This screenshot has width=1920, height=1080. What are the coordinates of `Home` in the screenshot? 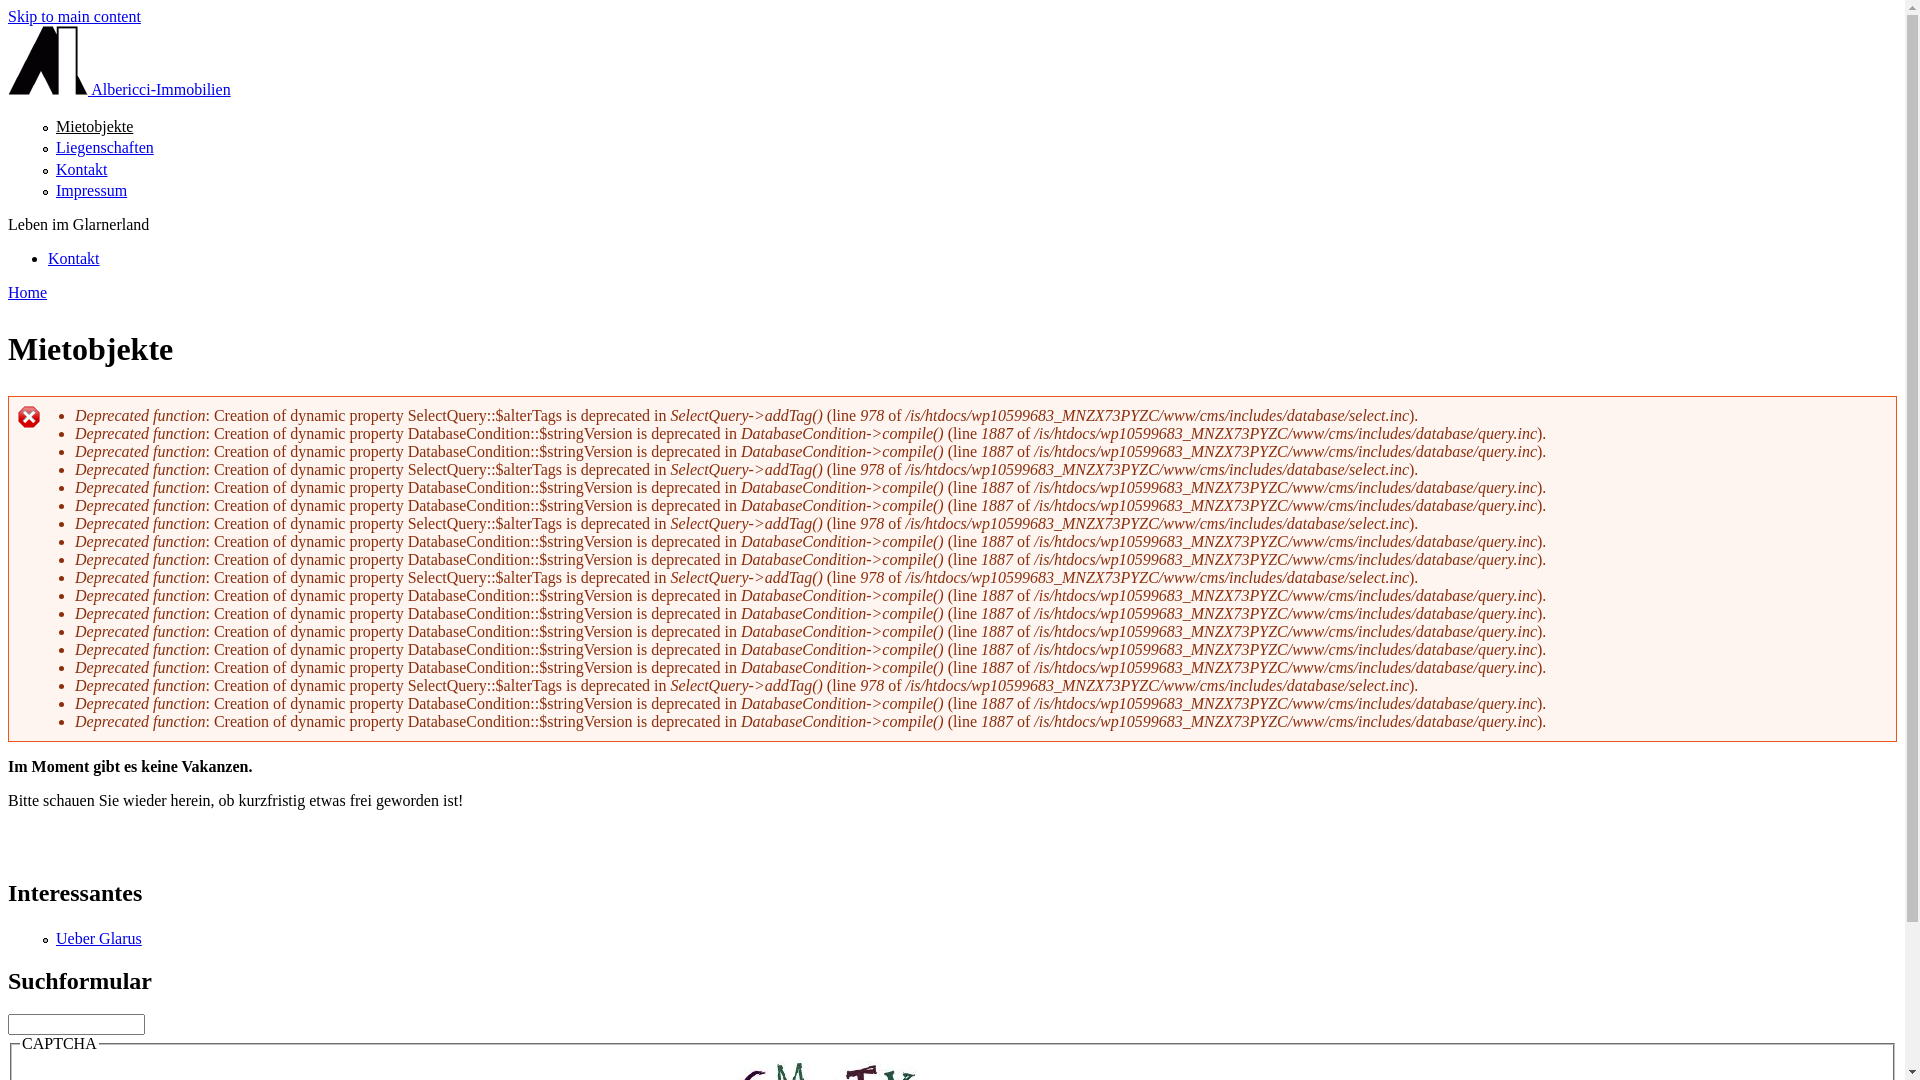 It's located at (28, 292).